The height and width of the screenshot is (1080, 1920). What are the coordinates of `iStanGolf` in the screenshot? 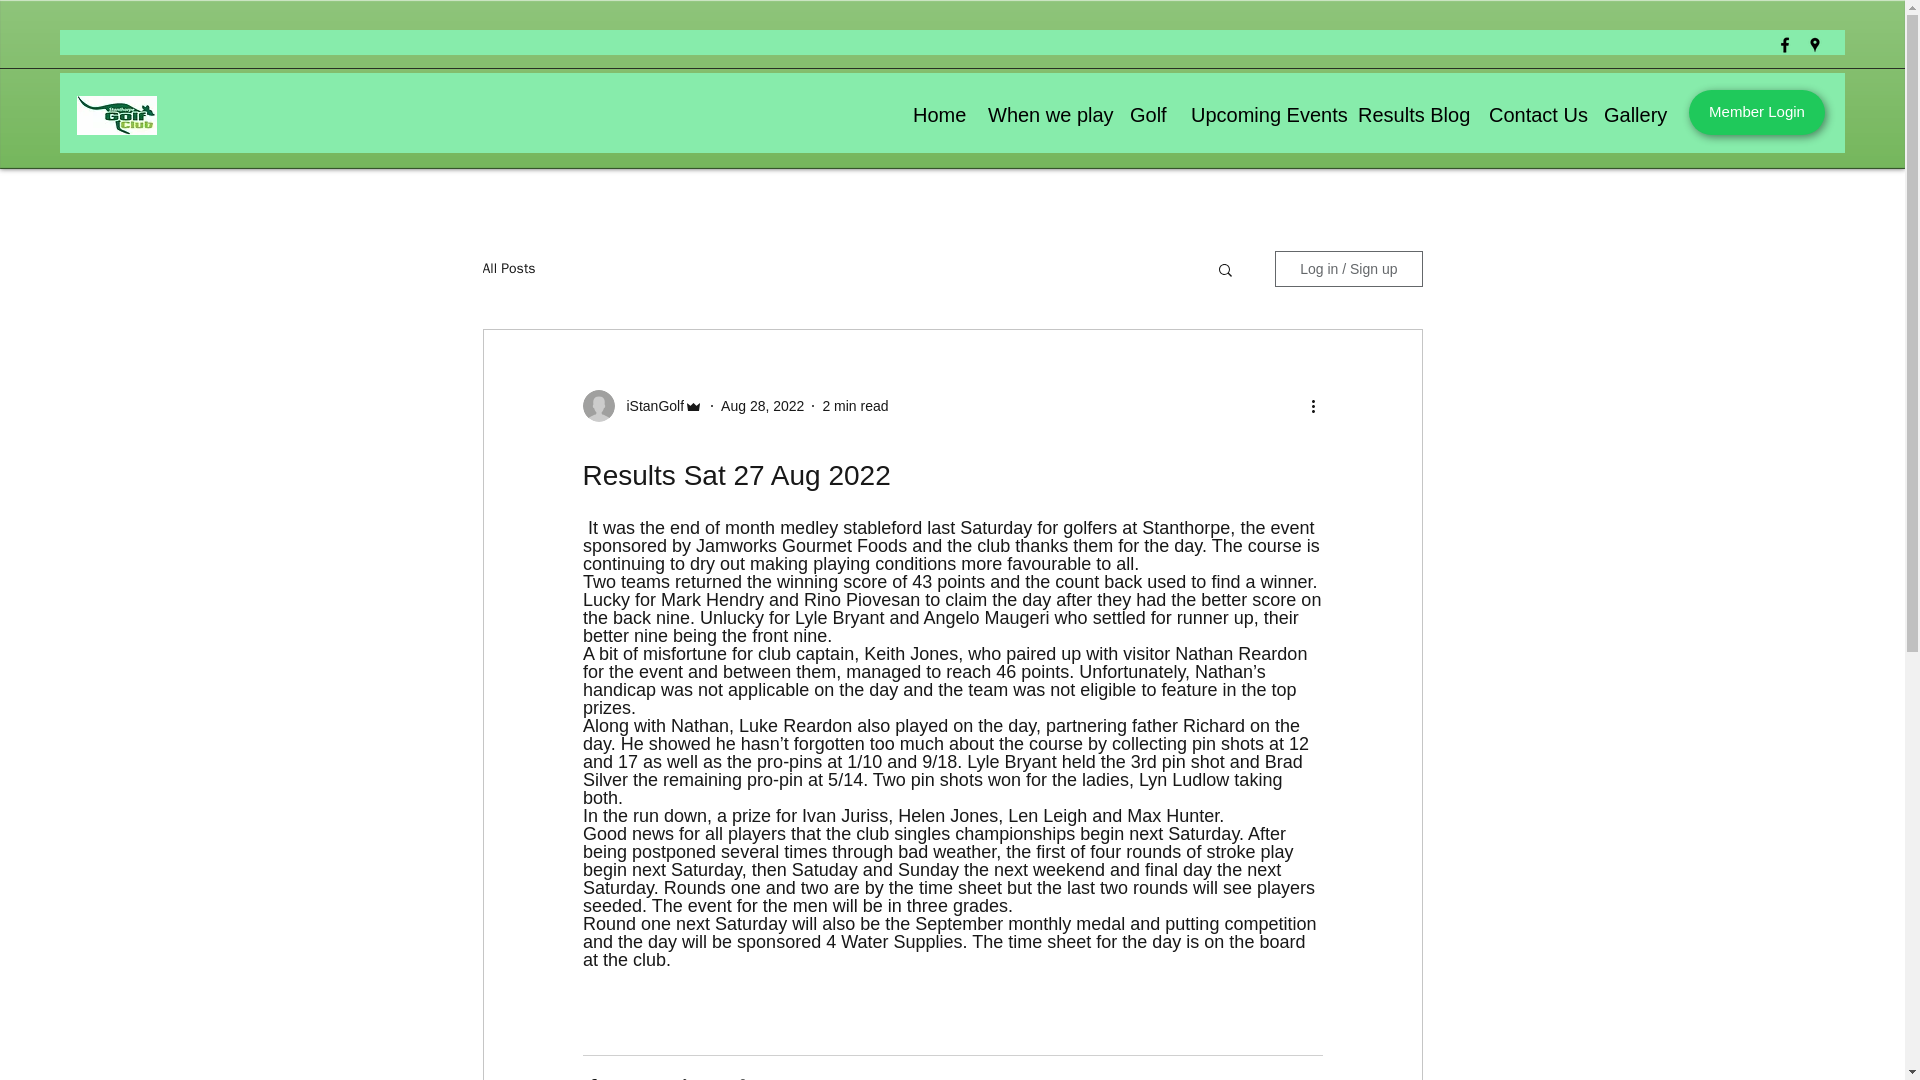 It's located at (648, 406).